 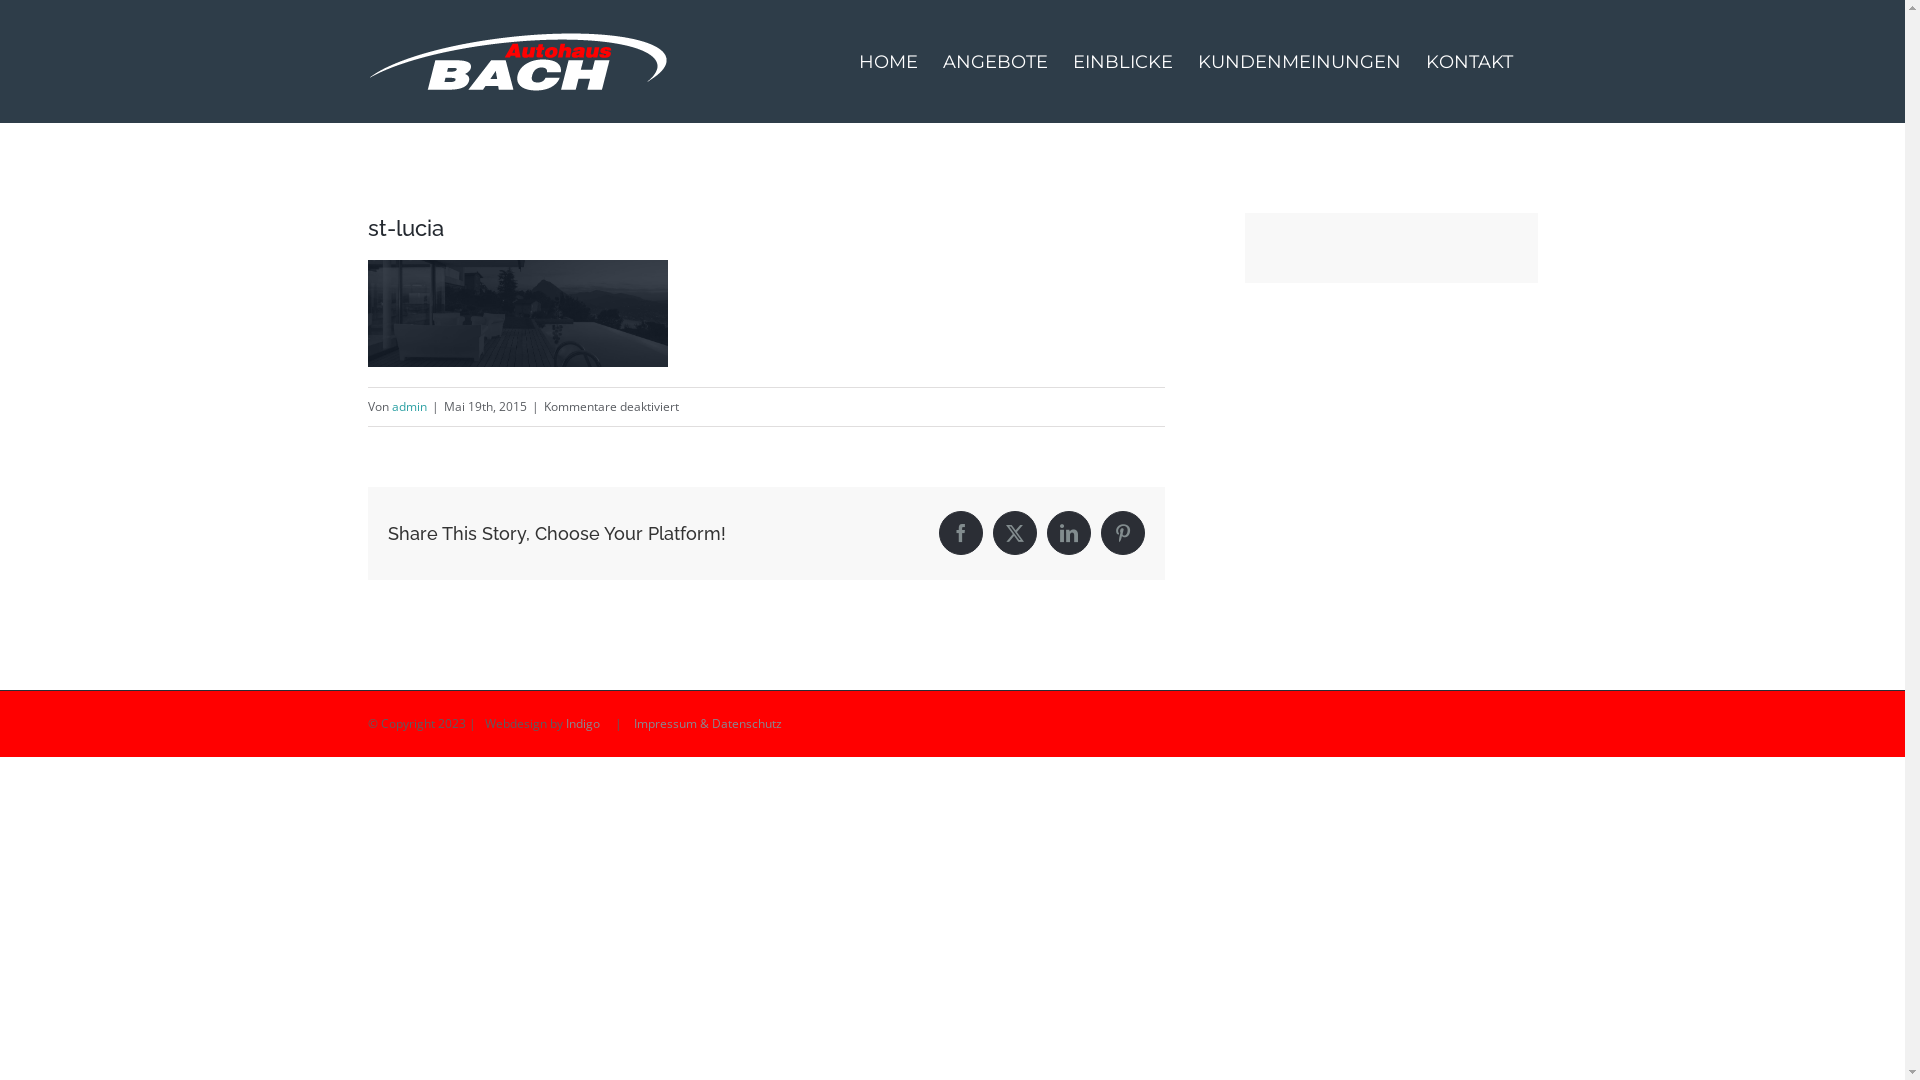 What do you see at coordinates (1015, 533) in the screenshot?
I see `Twitter` at bounding box center [1015, 533].